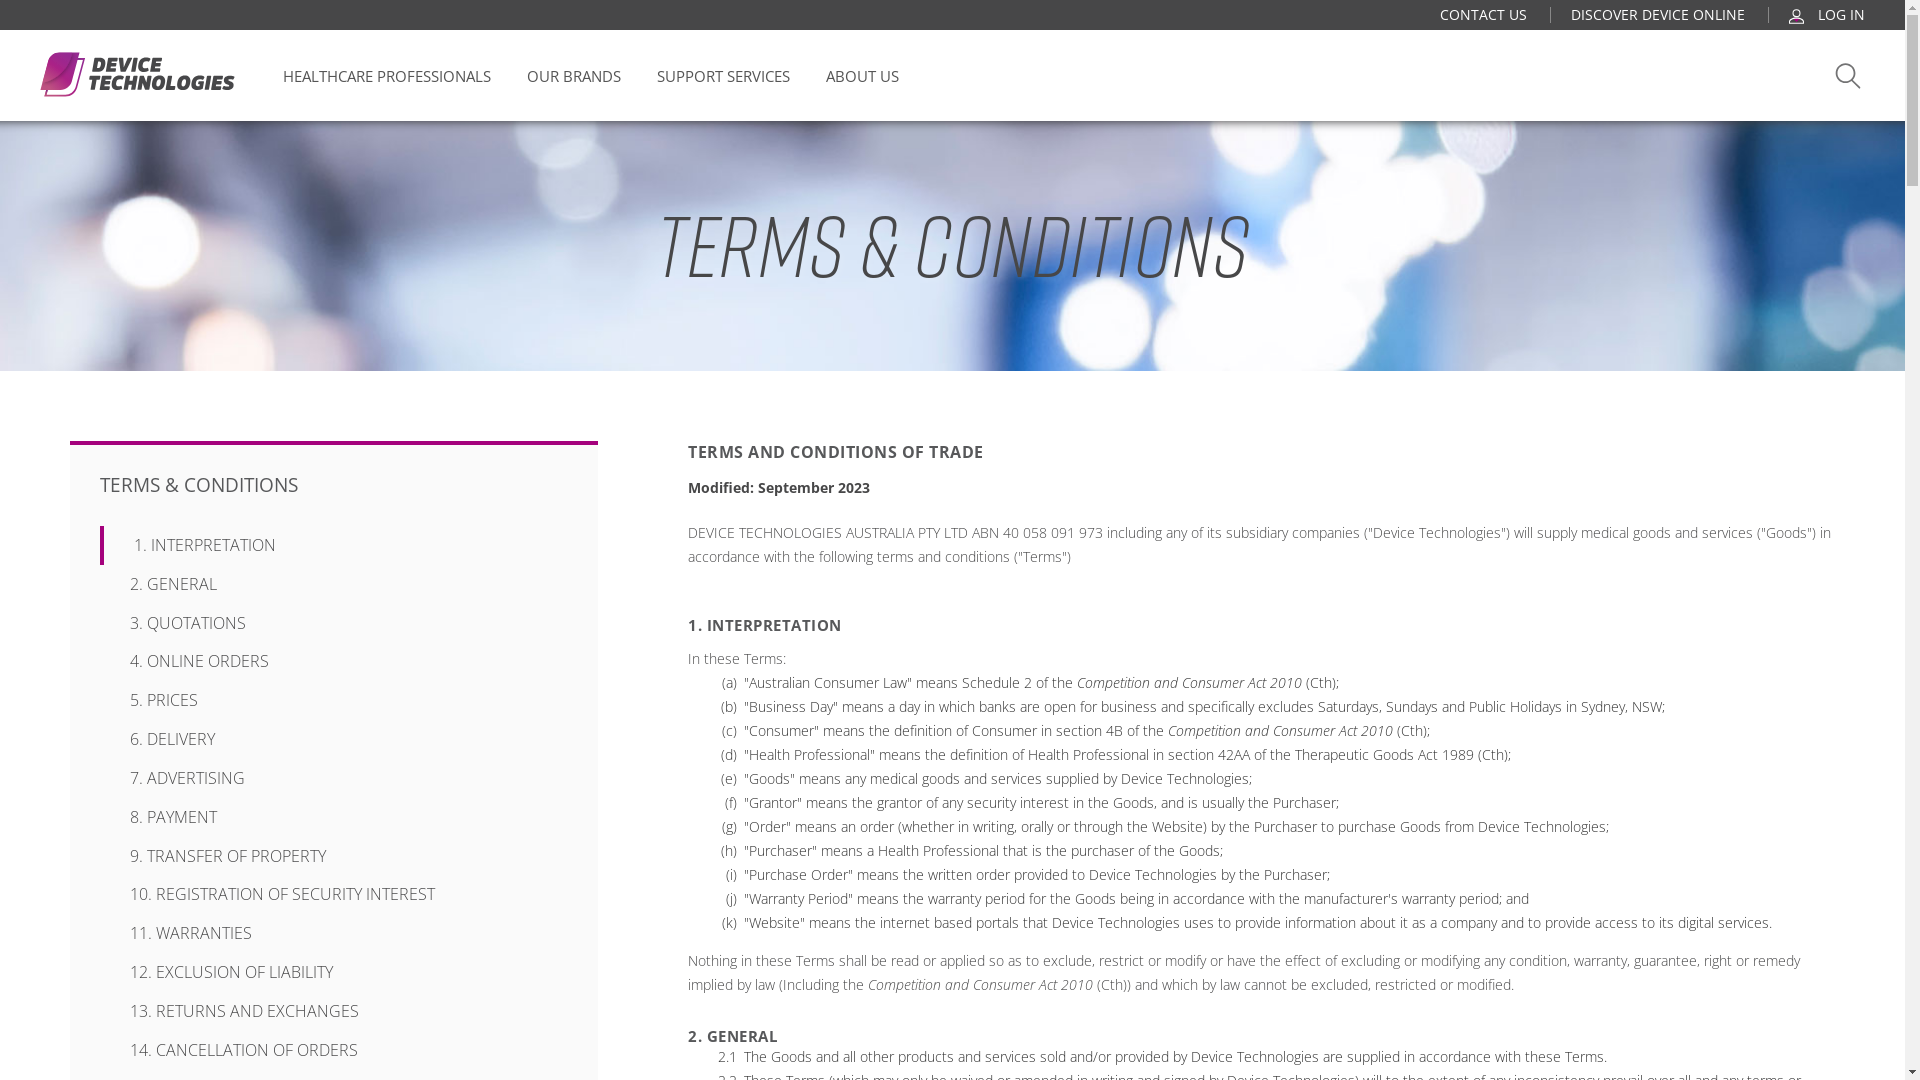 The width and height of the screenshot is (1920, 1080). Describe the element at coordinates (334, 972) in the screenshot. I see `12. EXCLUSION OF LIABILITY` at that location.